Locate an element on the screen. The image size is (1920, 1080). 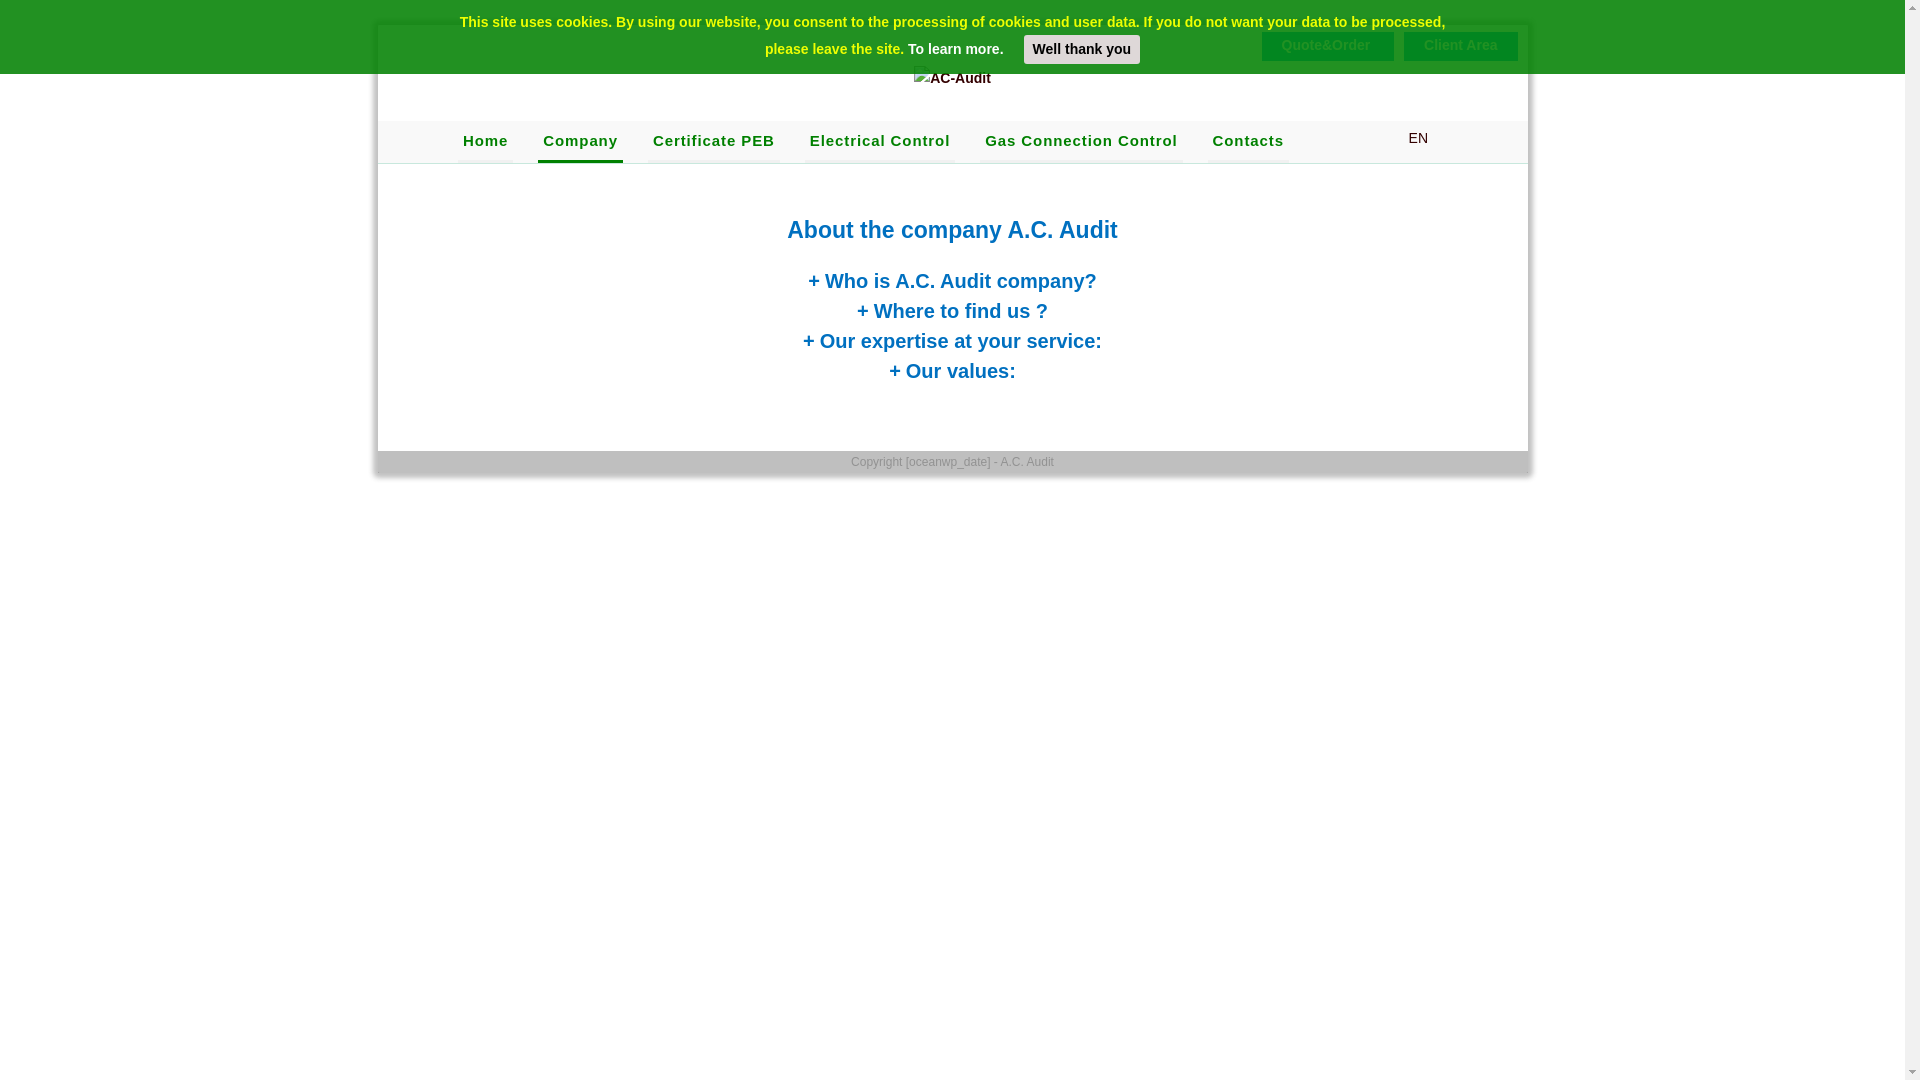
Well thank you is located at coordinates (1082, 50).